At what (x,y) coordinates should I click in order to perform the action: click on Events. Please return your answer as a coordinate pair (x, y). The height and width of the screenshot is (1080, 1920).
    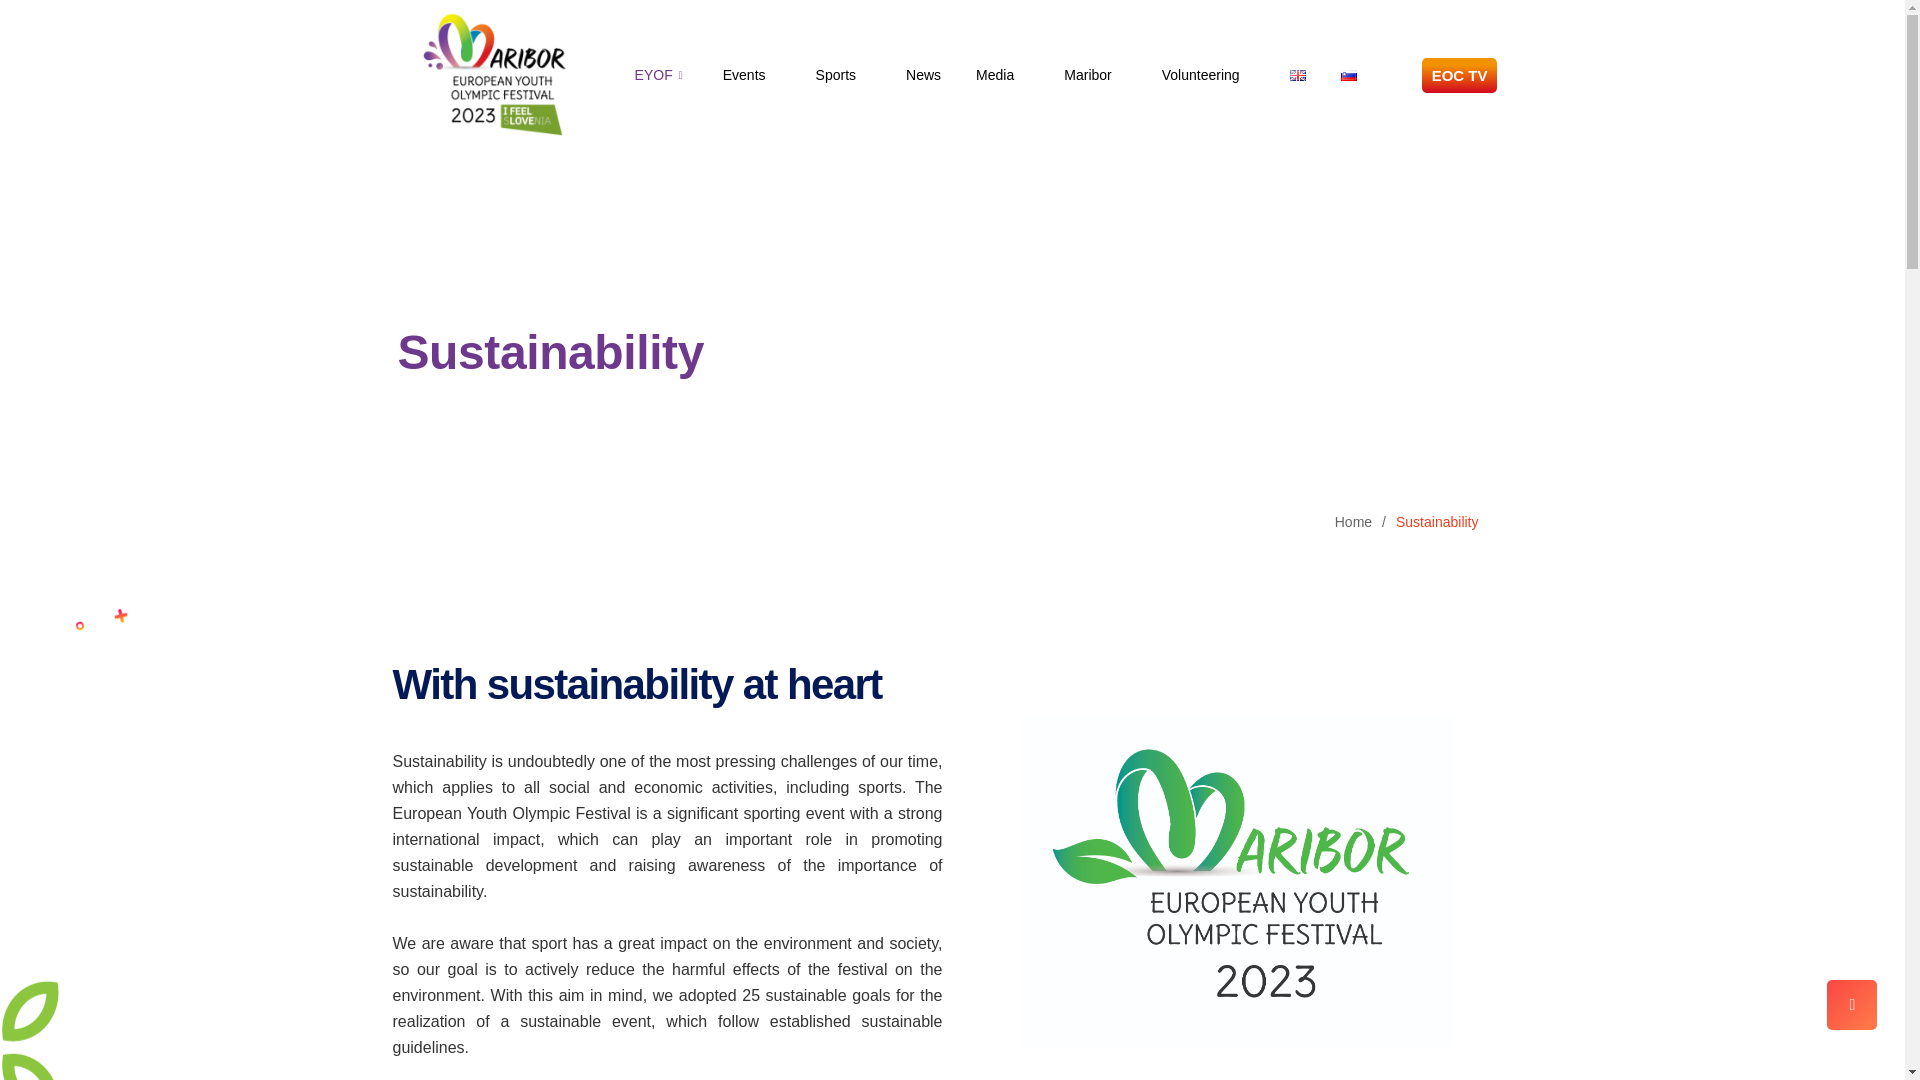
    Looking at the image, I should click on (770, 74).